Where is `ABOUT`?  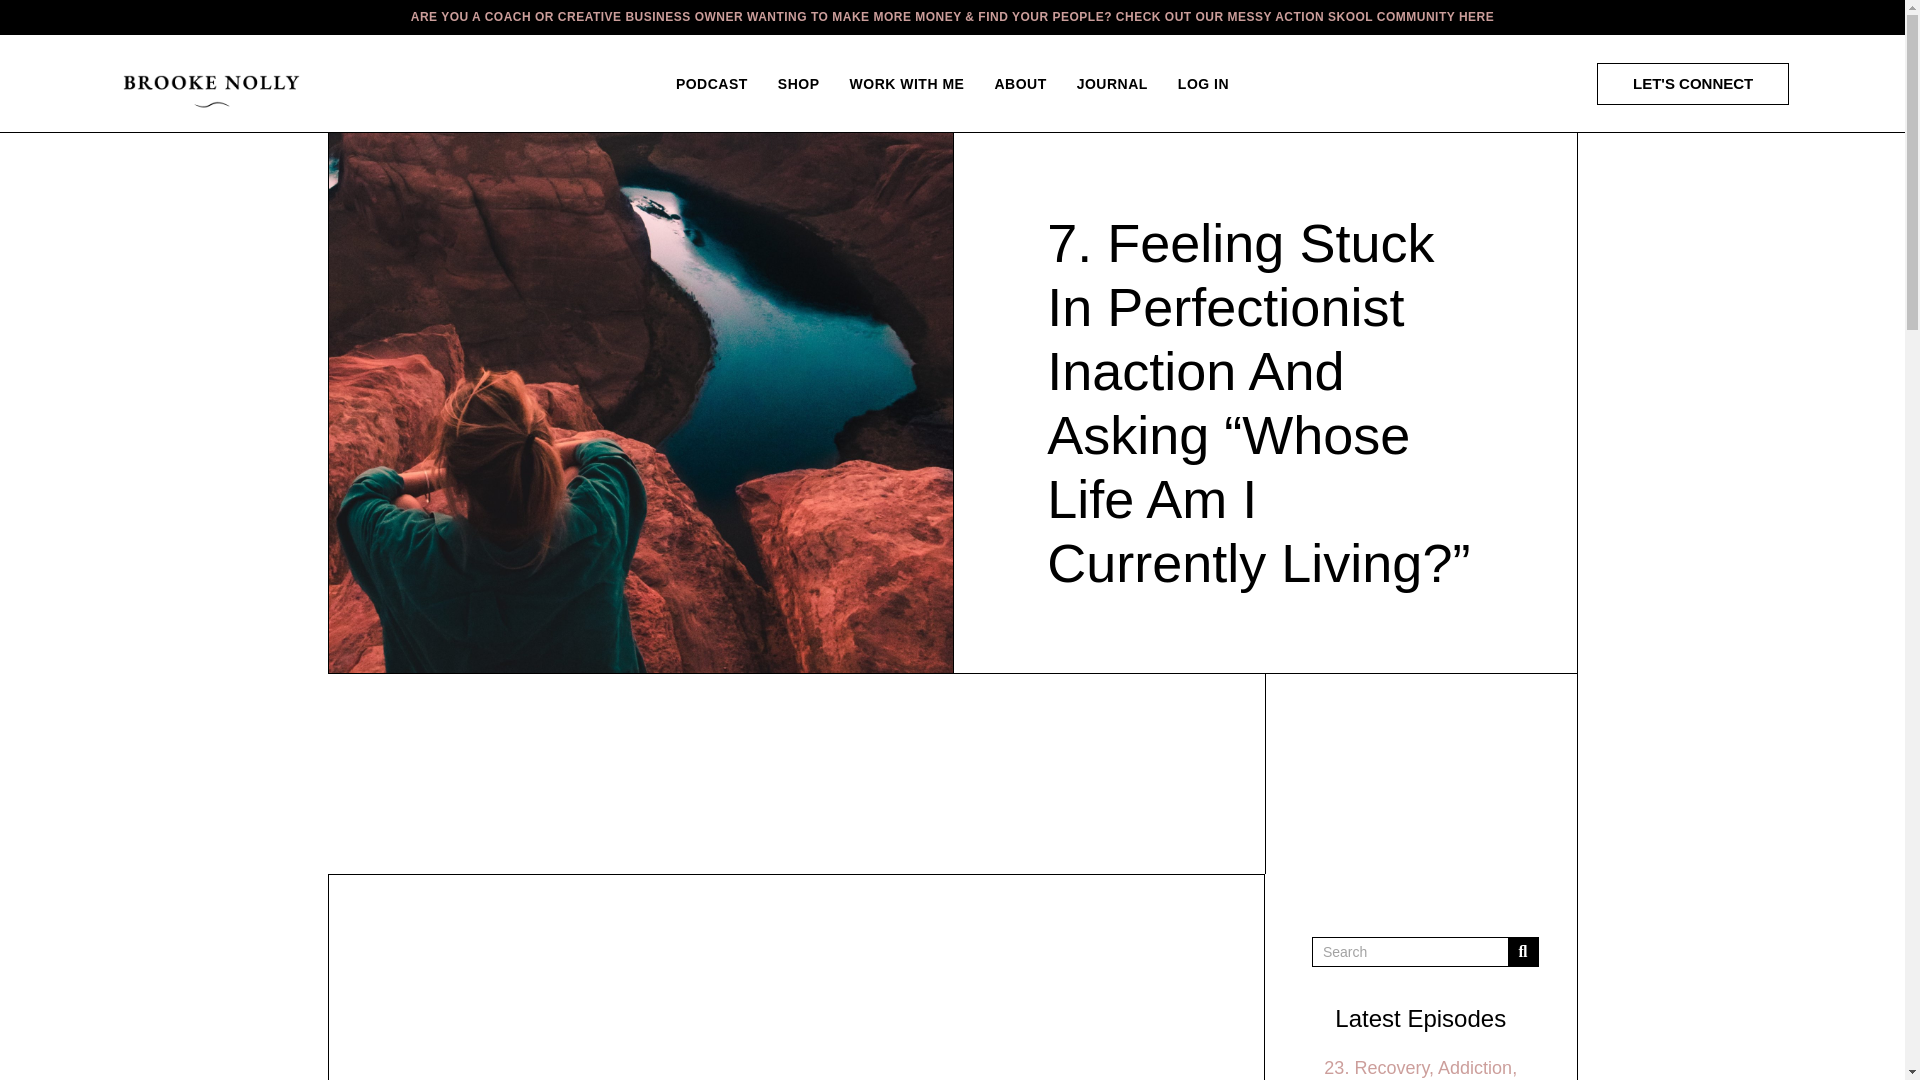 ABOUT is located at coordinates (1020, 83).